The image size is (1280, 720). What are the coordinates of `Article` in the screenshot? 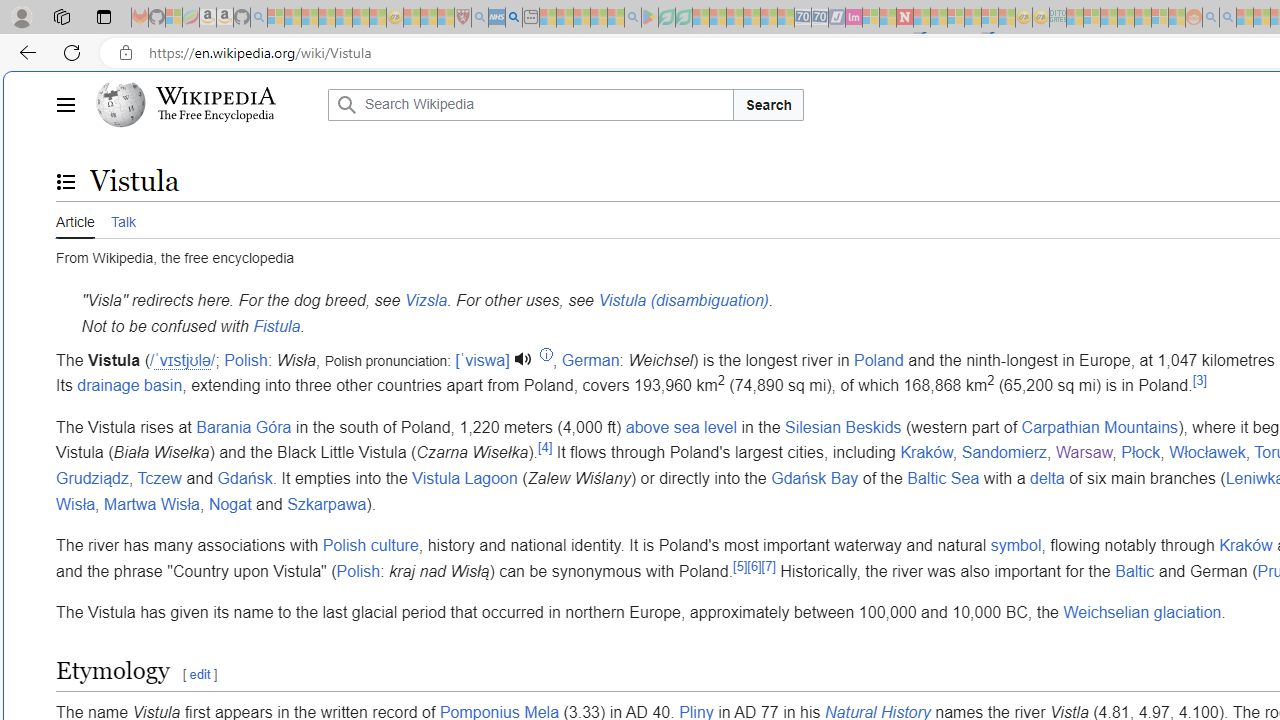 It's located at (75, 219).